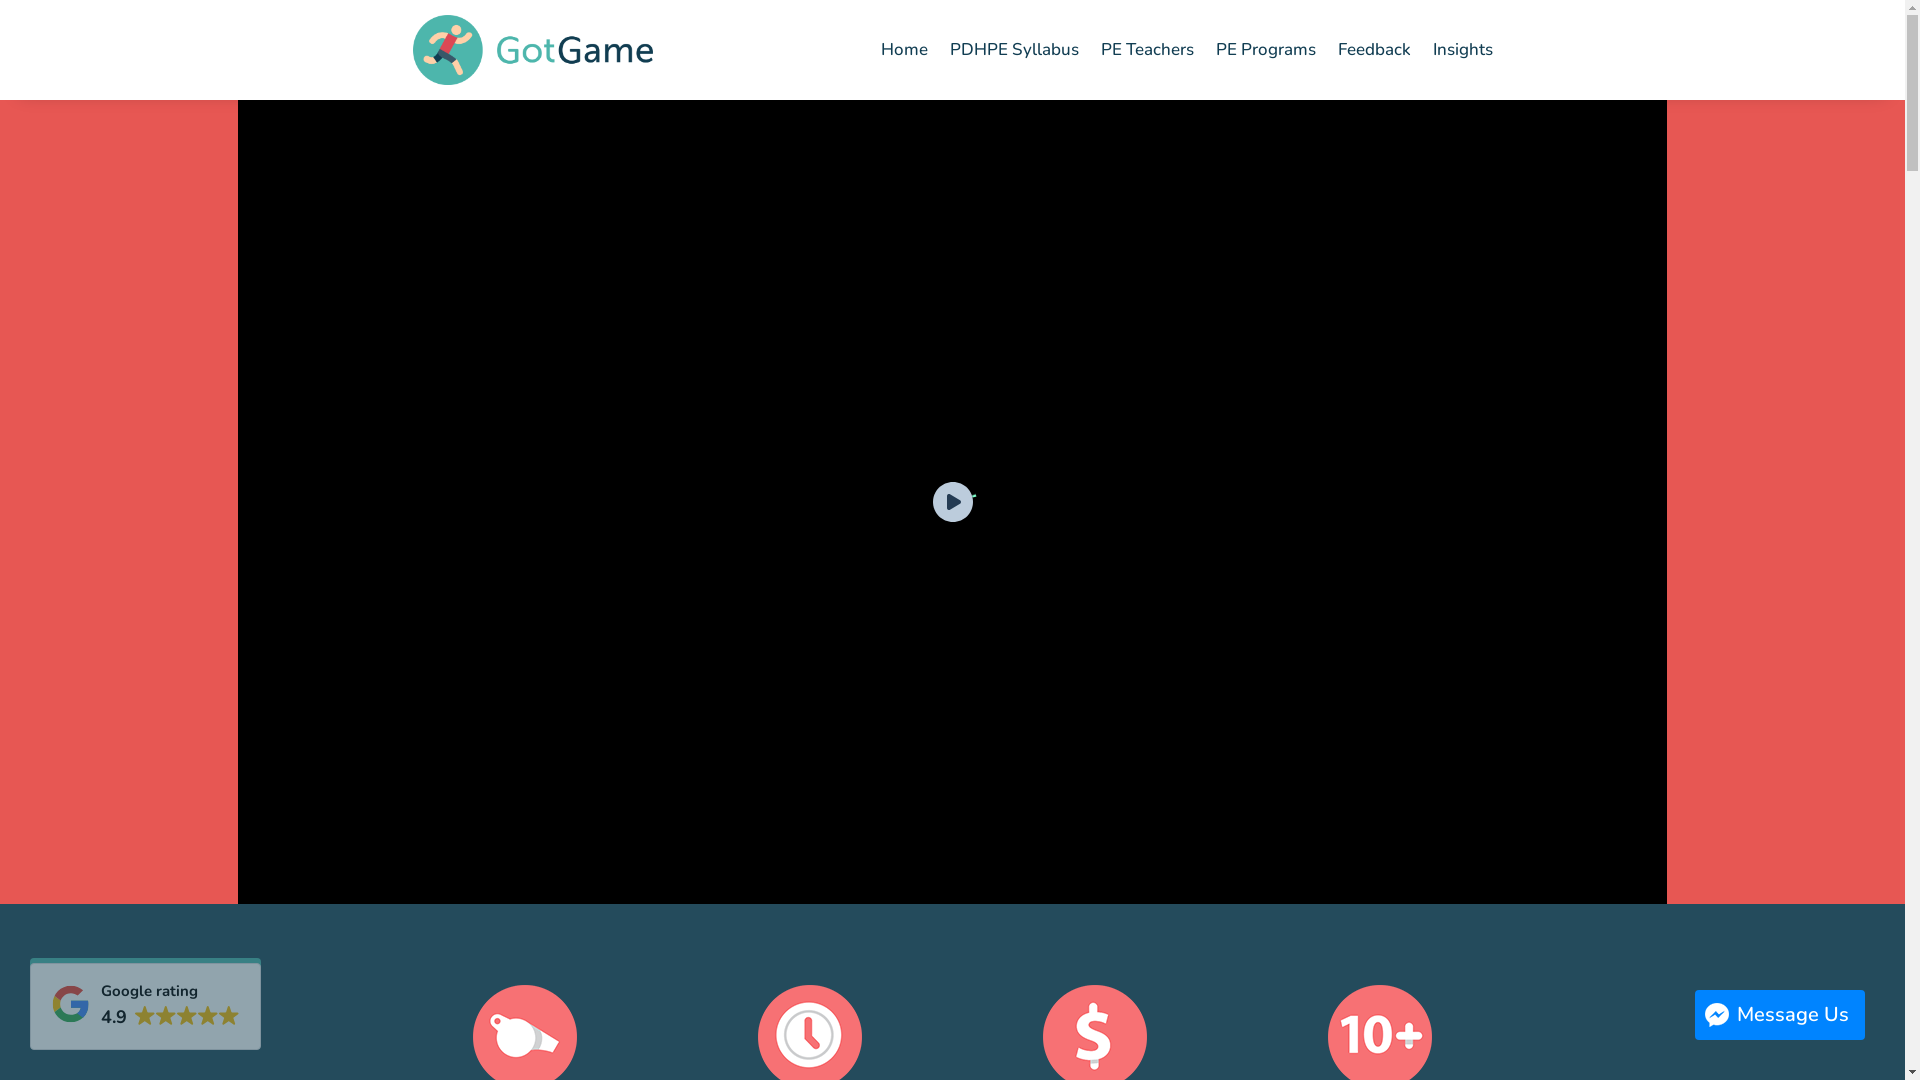  Describe the element at coordinates (1374, 50) in the screenshot. I see `Feedback` at that location.